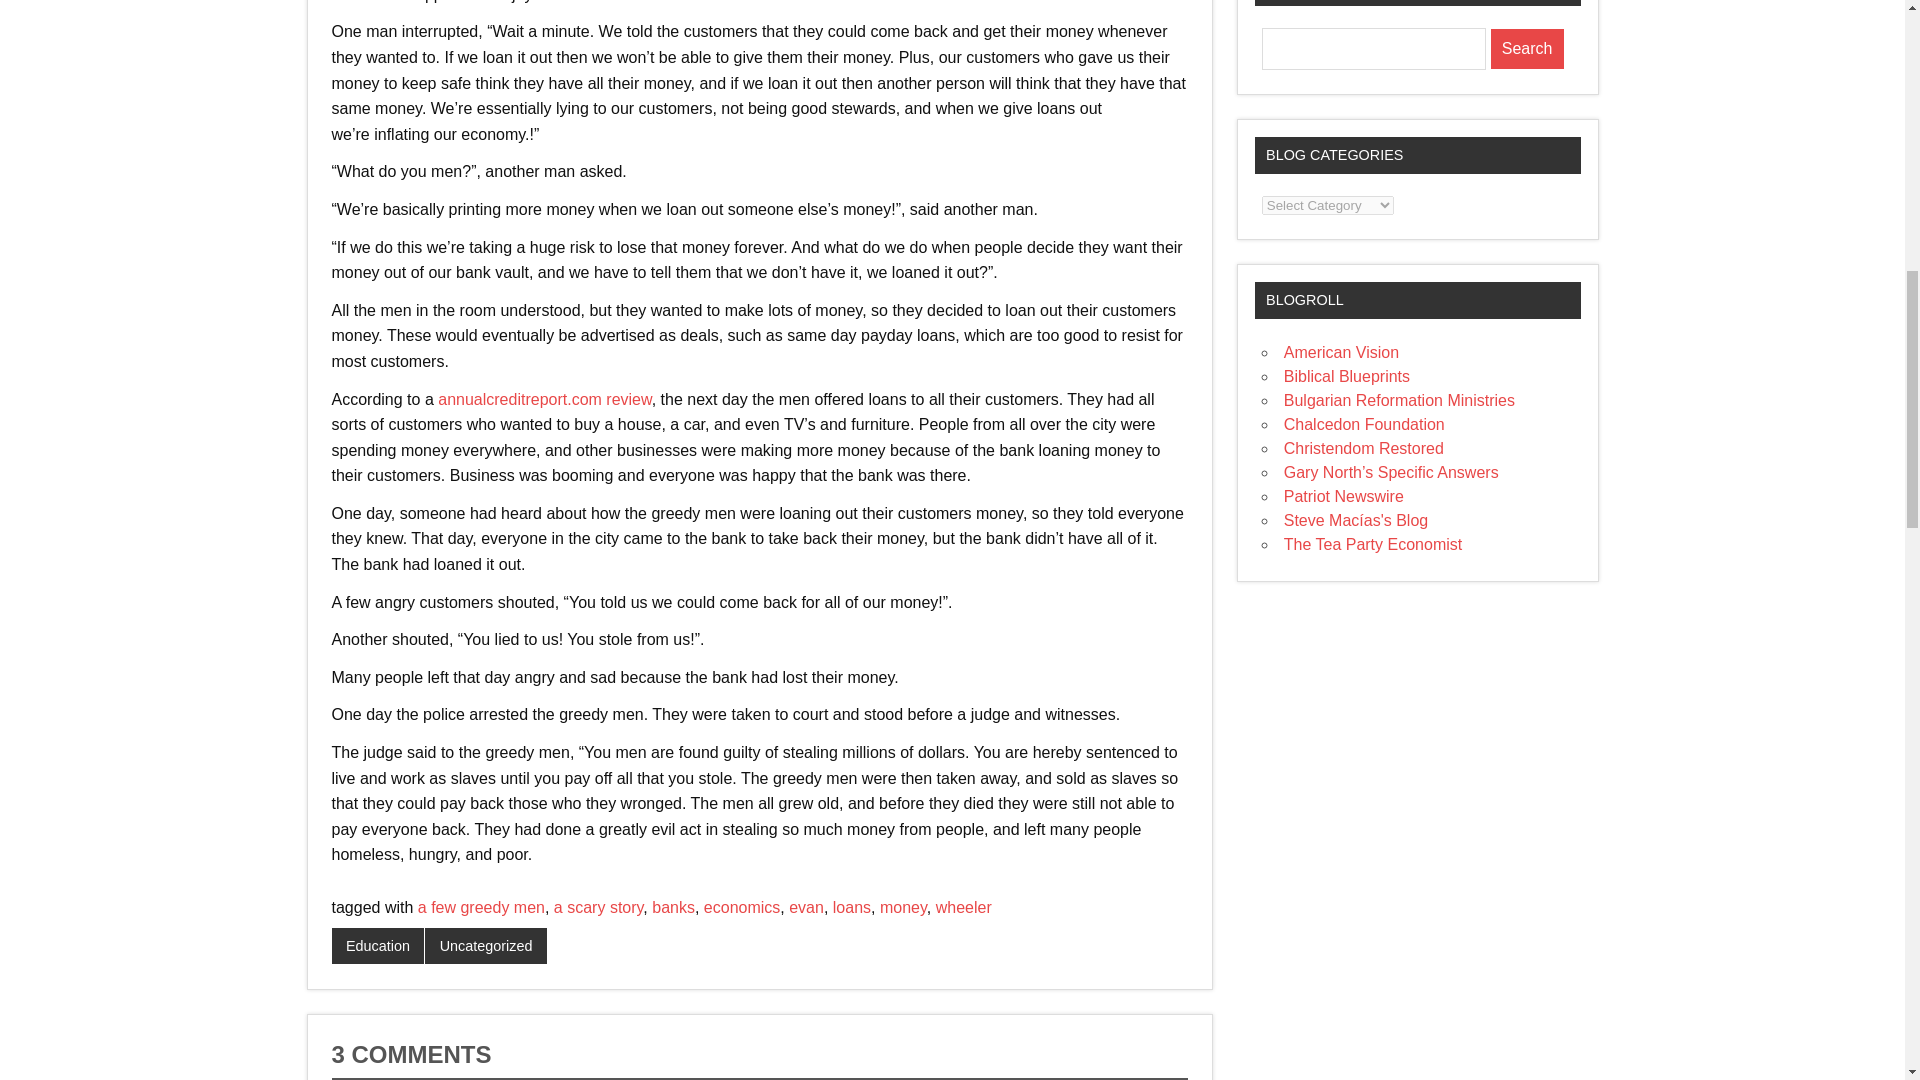 The image size is (1920, 1080). Describe the element at coordinates (486, 946) in the screenshot. I see `Uncategorized` at that location.